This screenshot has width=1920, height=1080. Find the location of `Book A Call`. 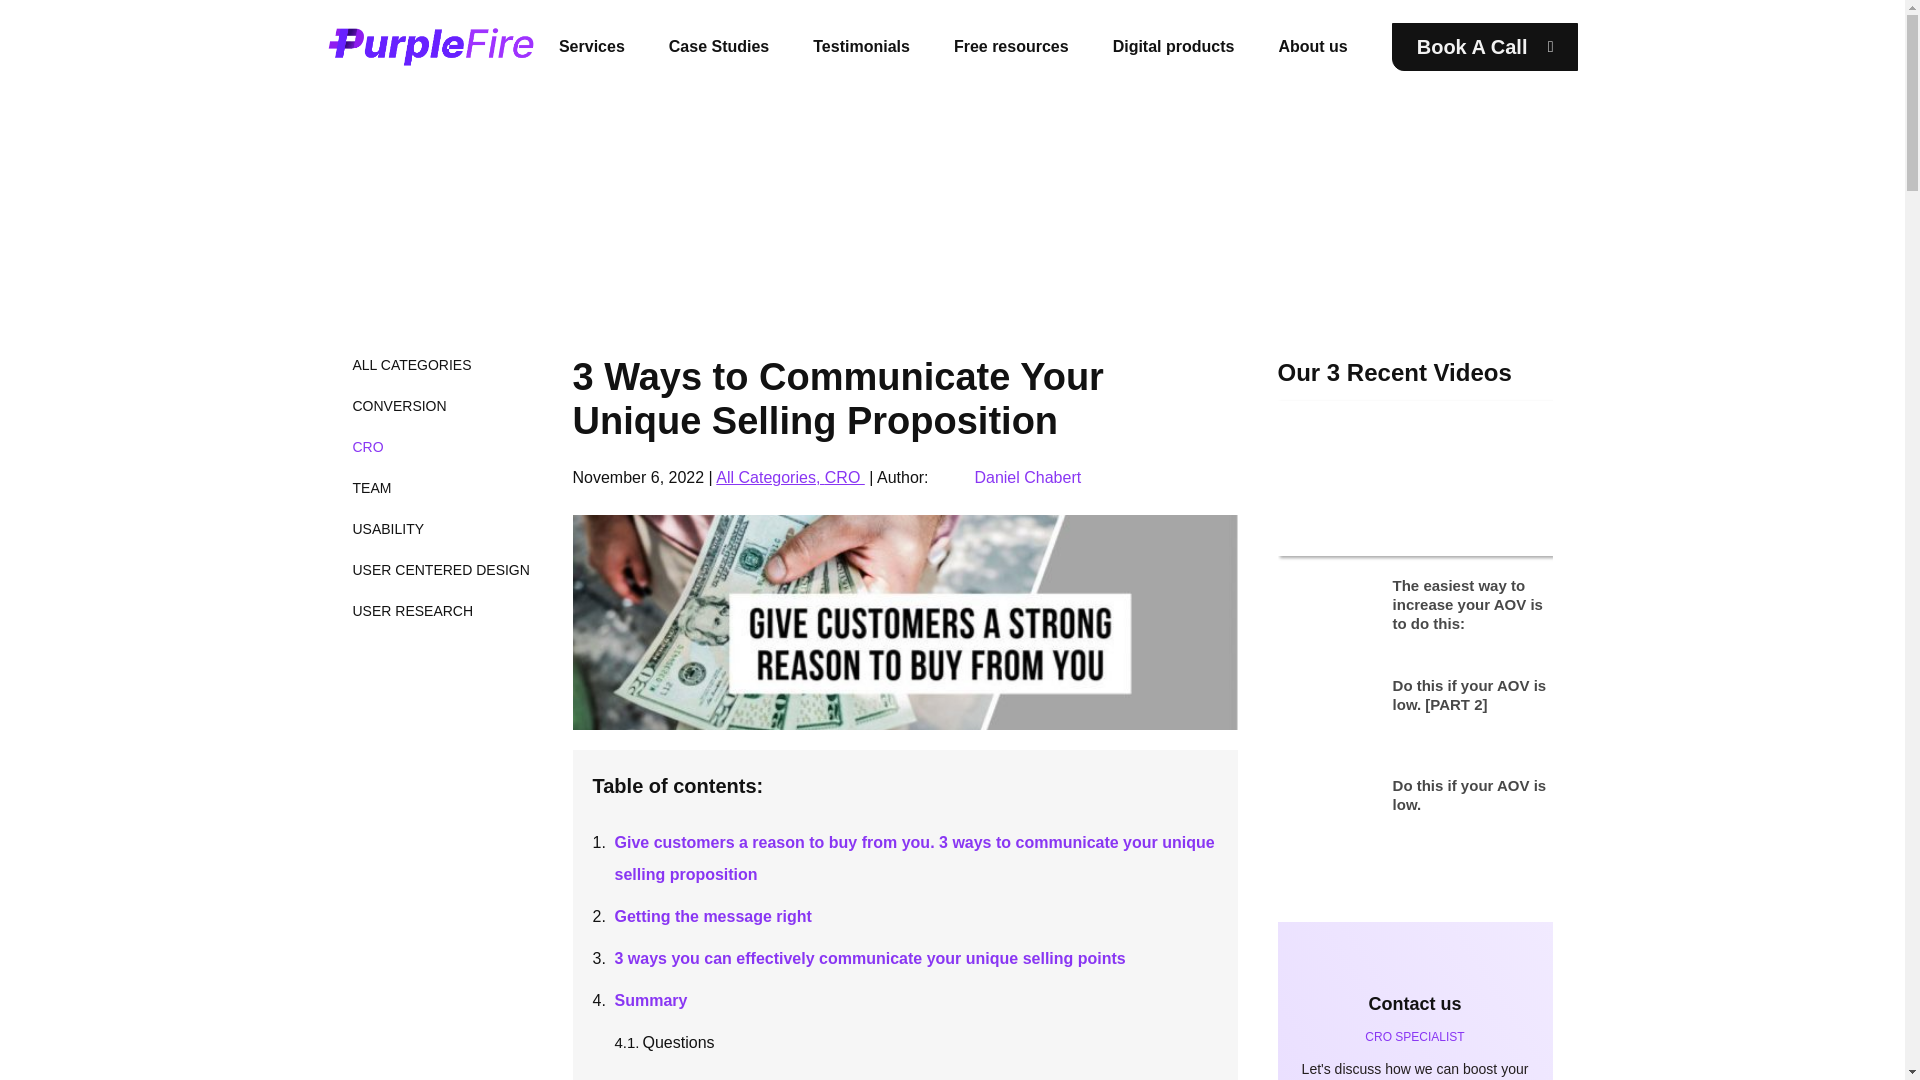

Book A Call is located at coordinates (1485, 46).